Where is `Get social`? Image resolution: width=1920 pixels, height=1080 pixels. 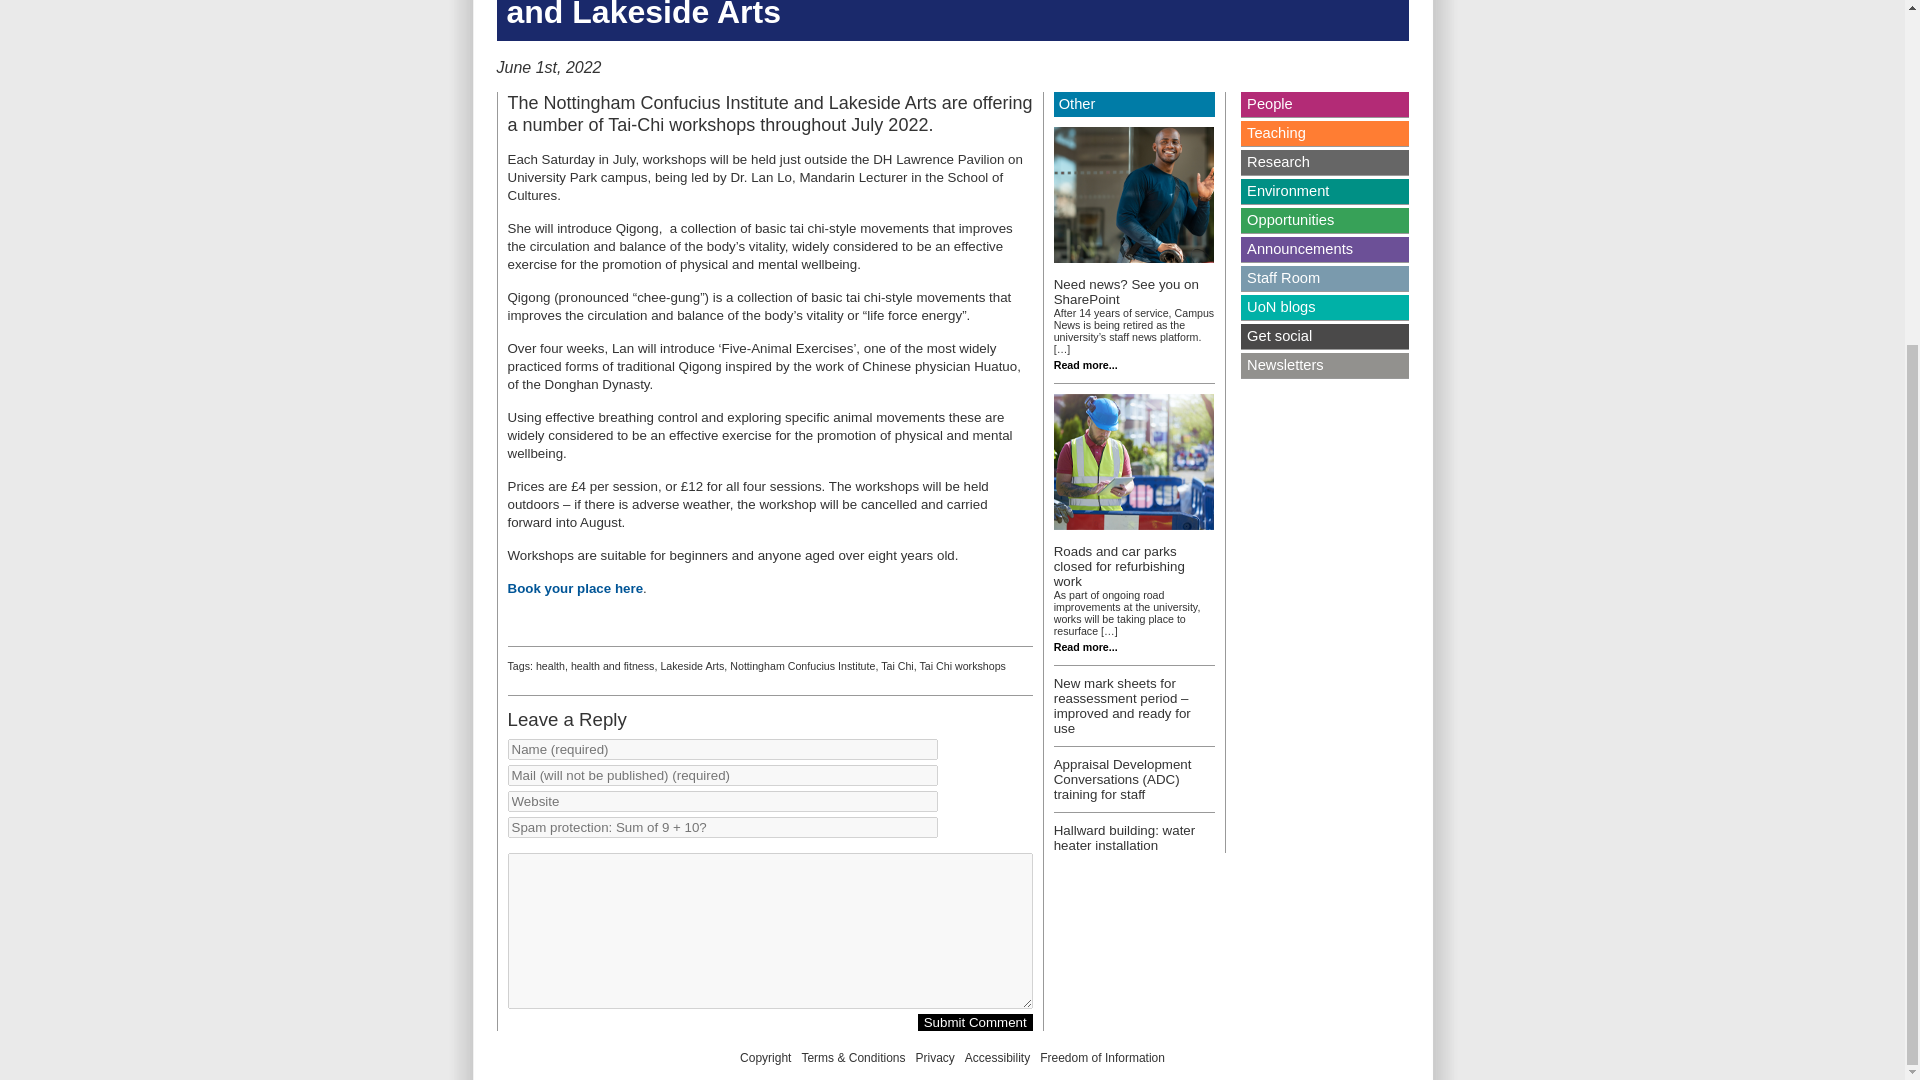 Get social is located at coordinates (1324, 336).